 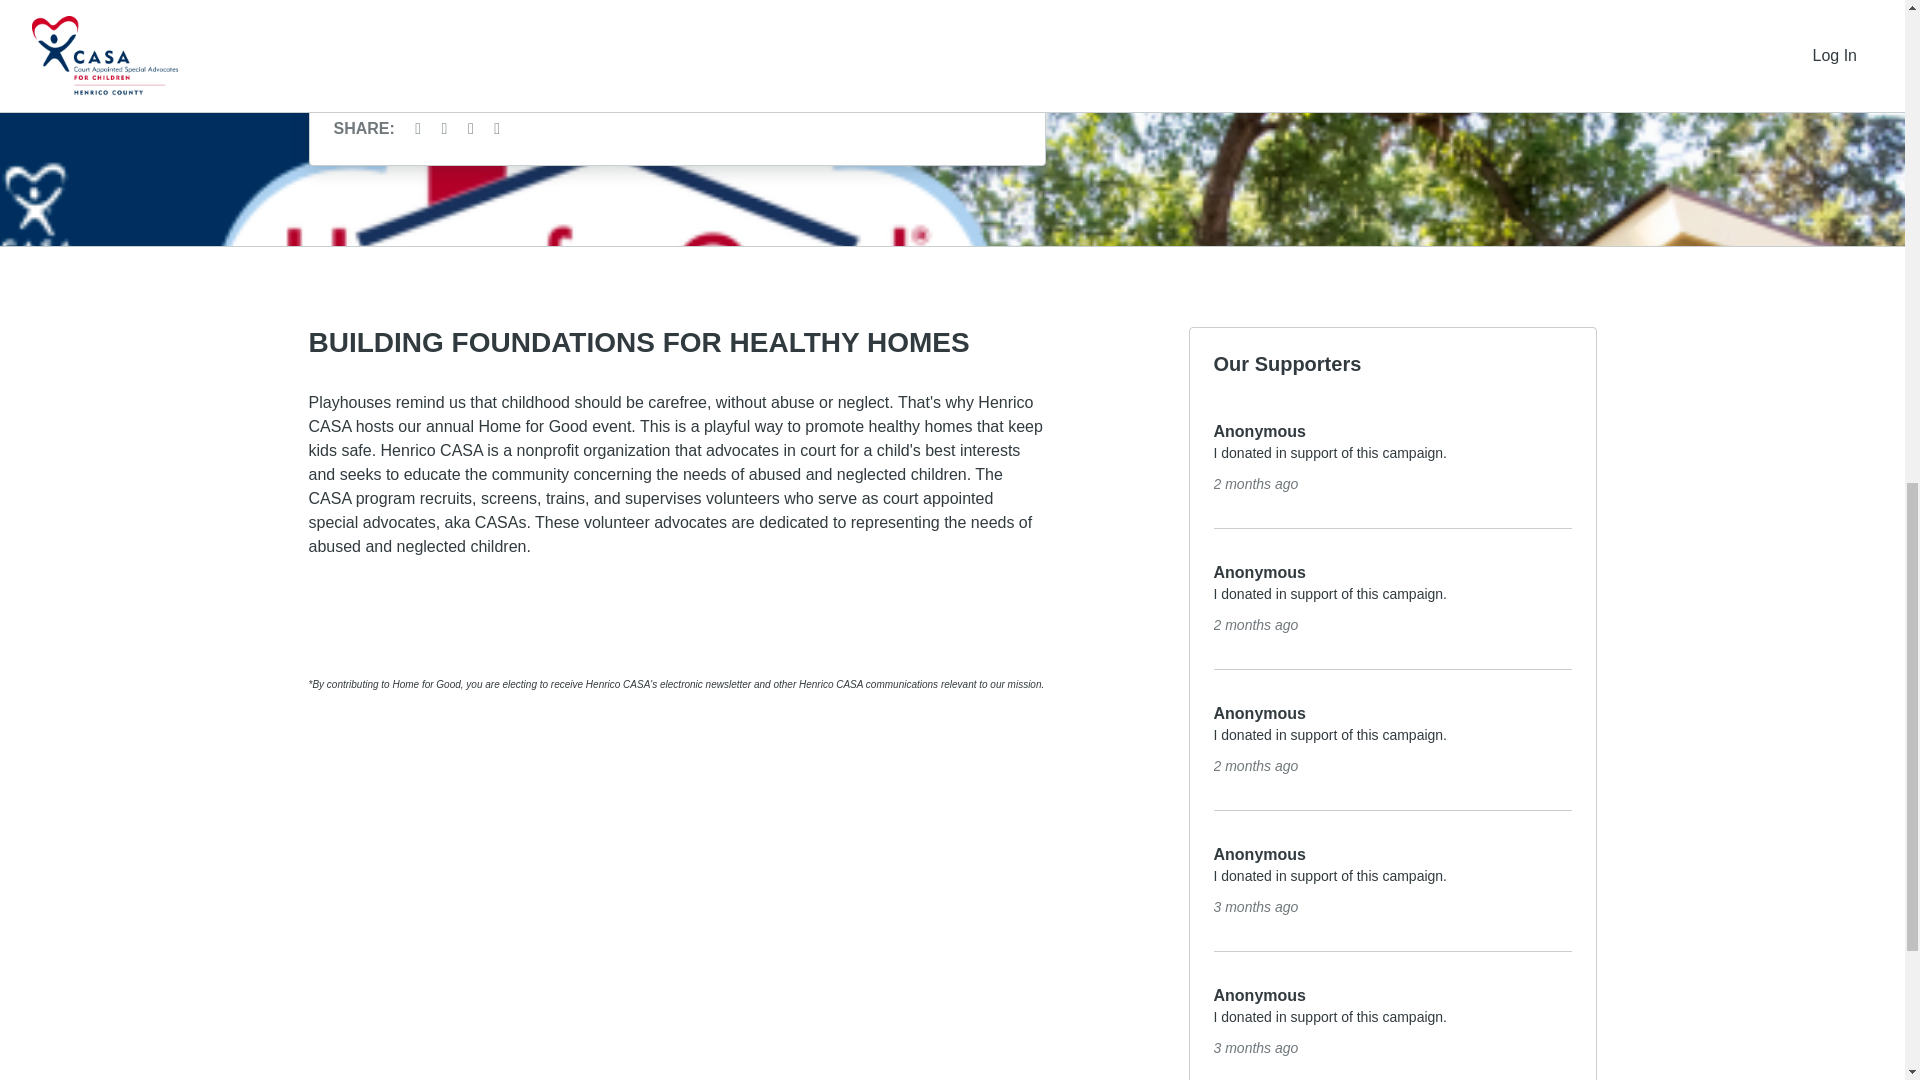 I want to click on Donate Monthly, so click(x=678, y=57).